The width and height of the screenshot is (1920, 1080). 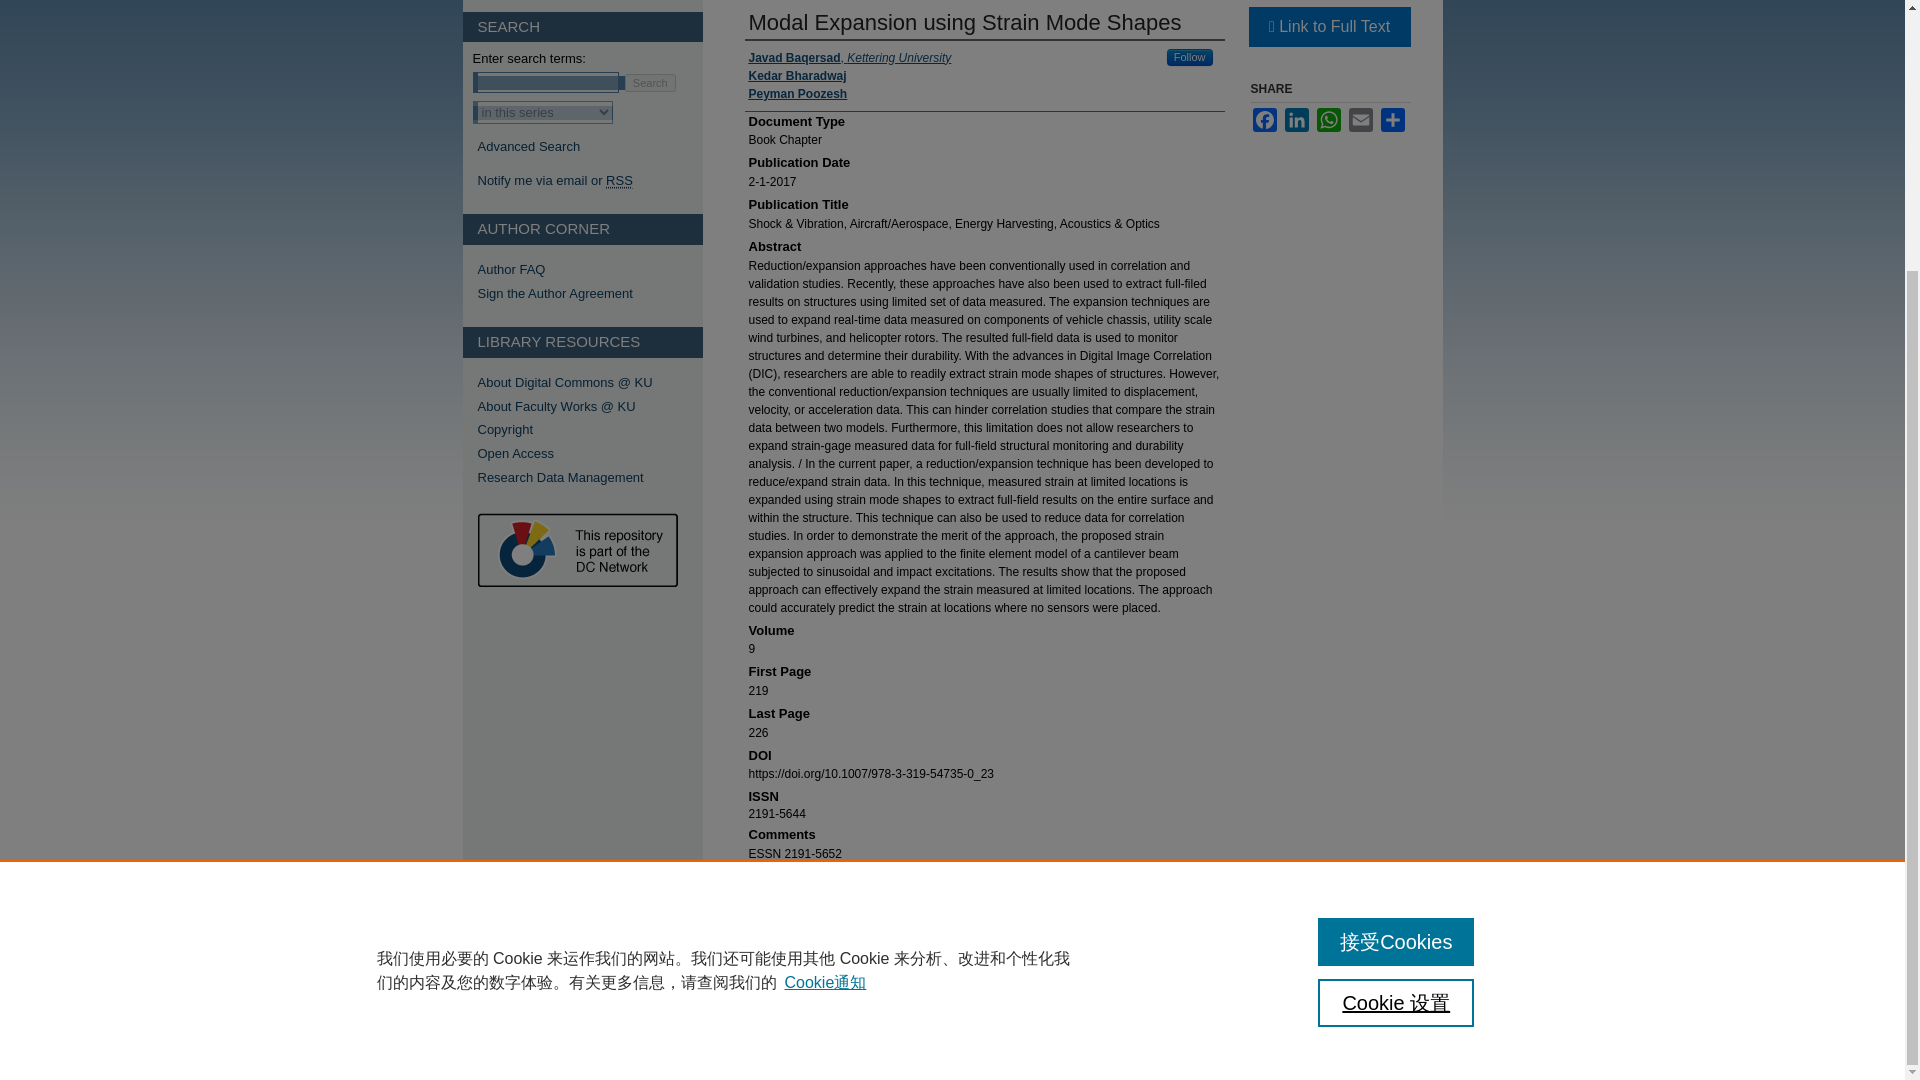 I want to click on Peyman Poozesh, so click(x=797, y=94).